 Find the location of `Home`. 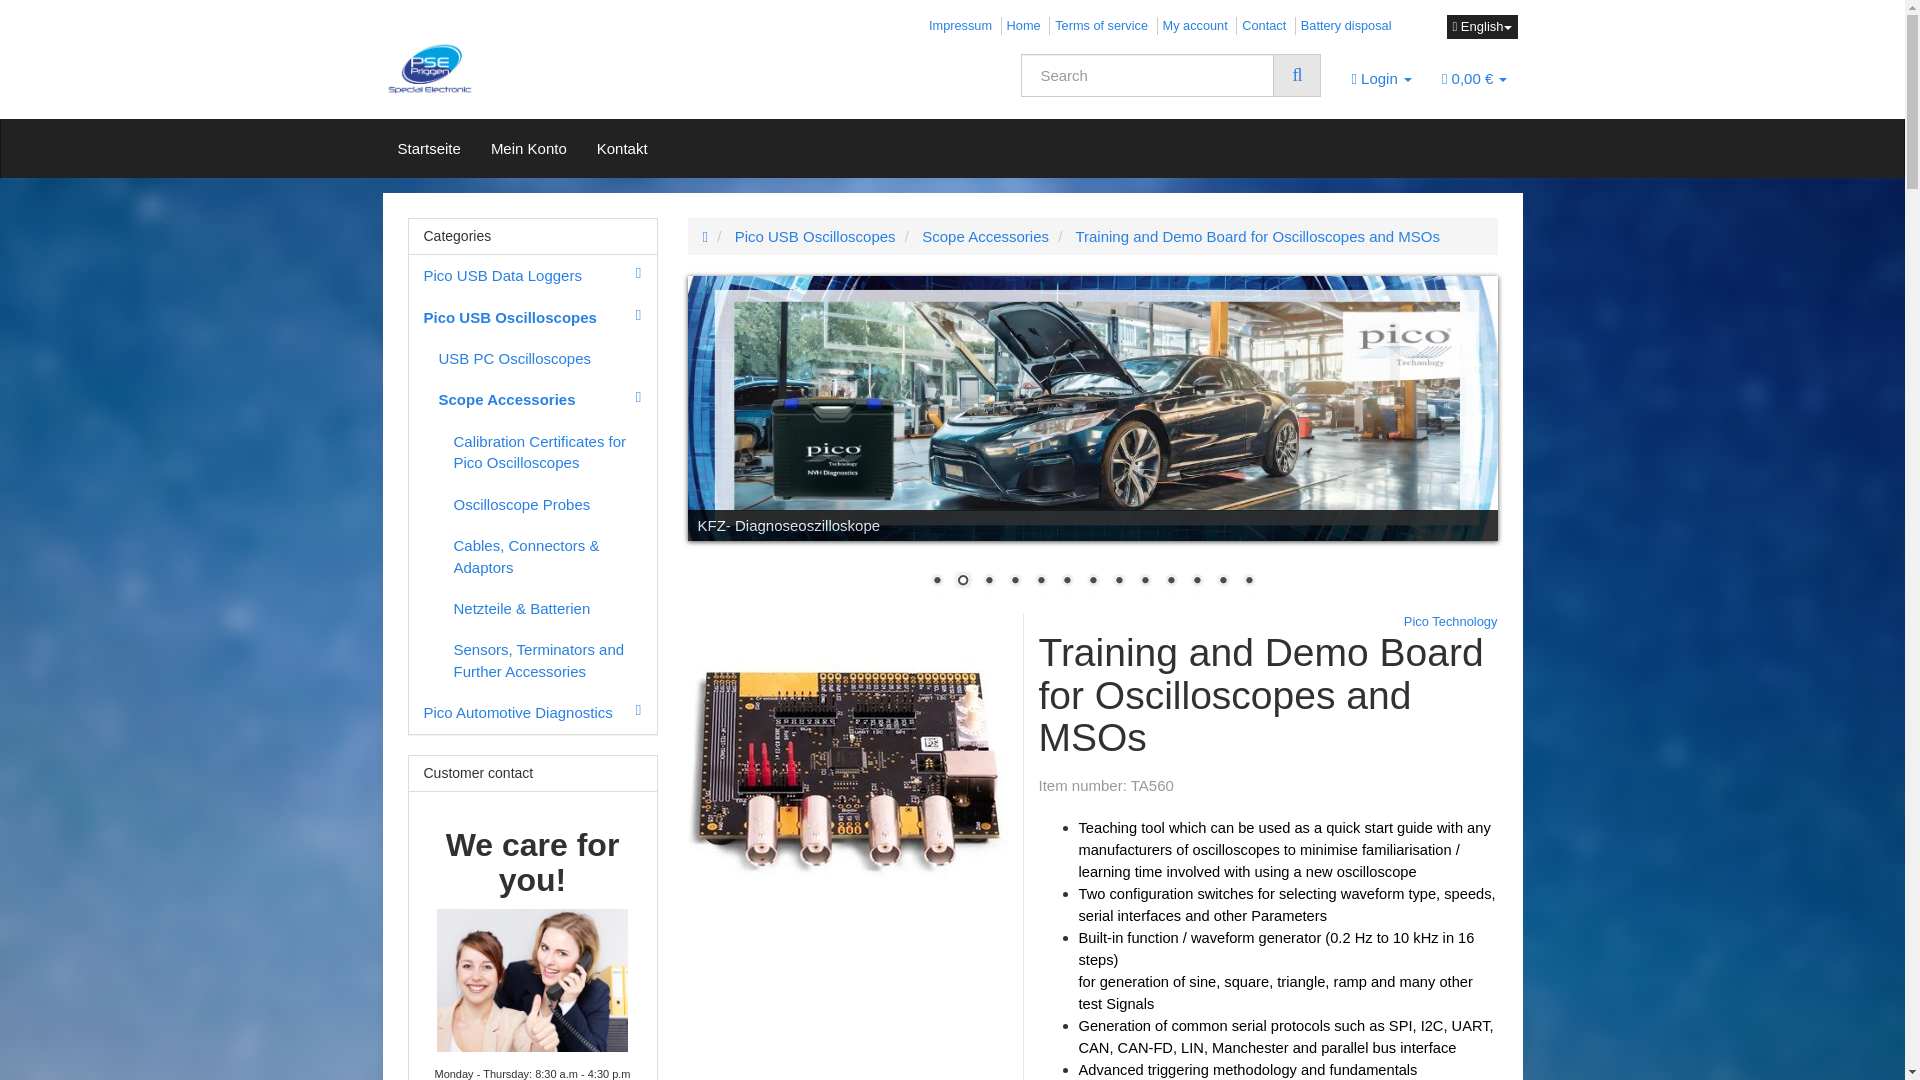

Home is located at coordinates (1023, 26).